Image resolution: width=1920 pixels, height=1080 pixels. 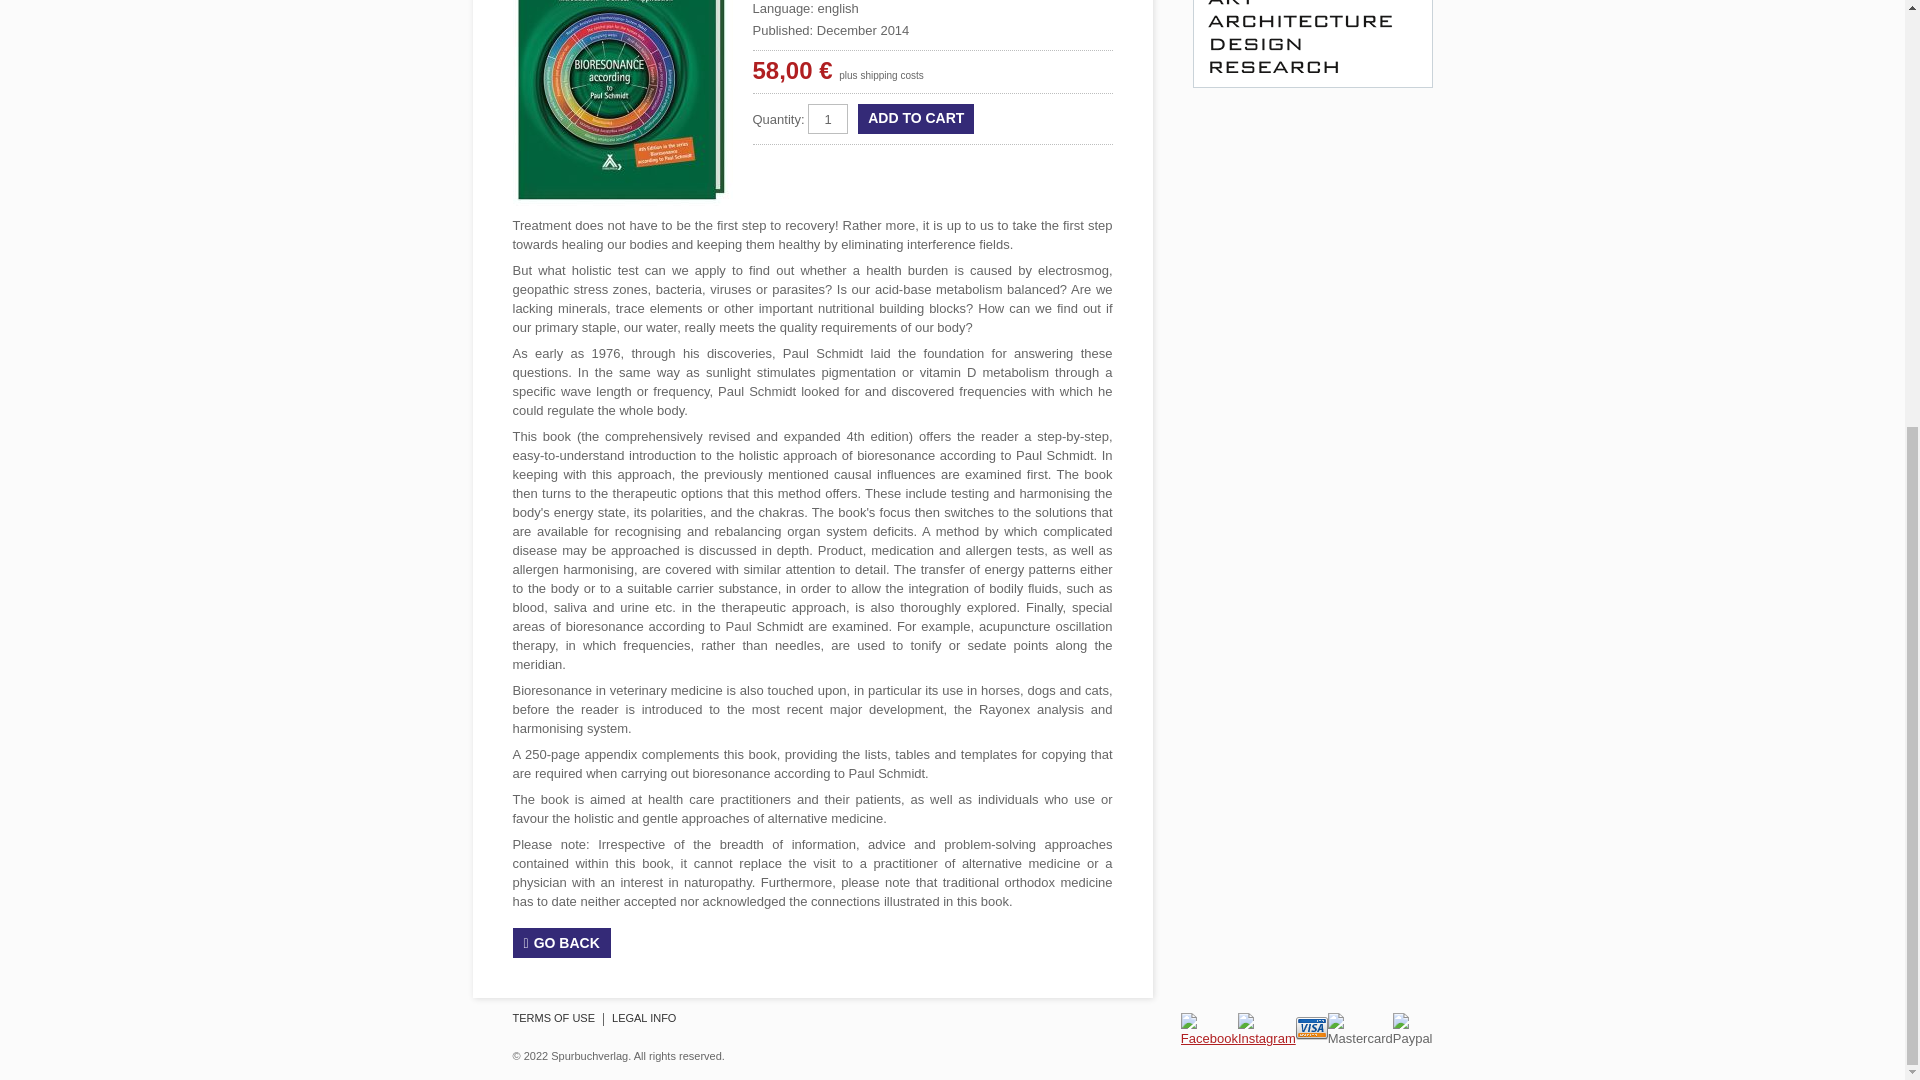 What do you see at coordinates (644, 1020) in the screenshot?
I see `LEGAL INFO` at bounding box center [644, 1020].